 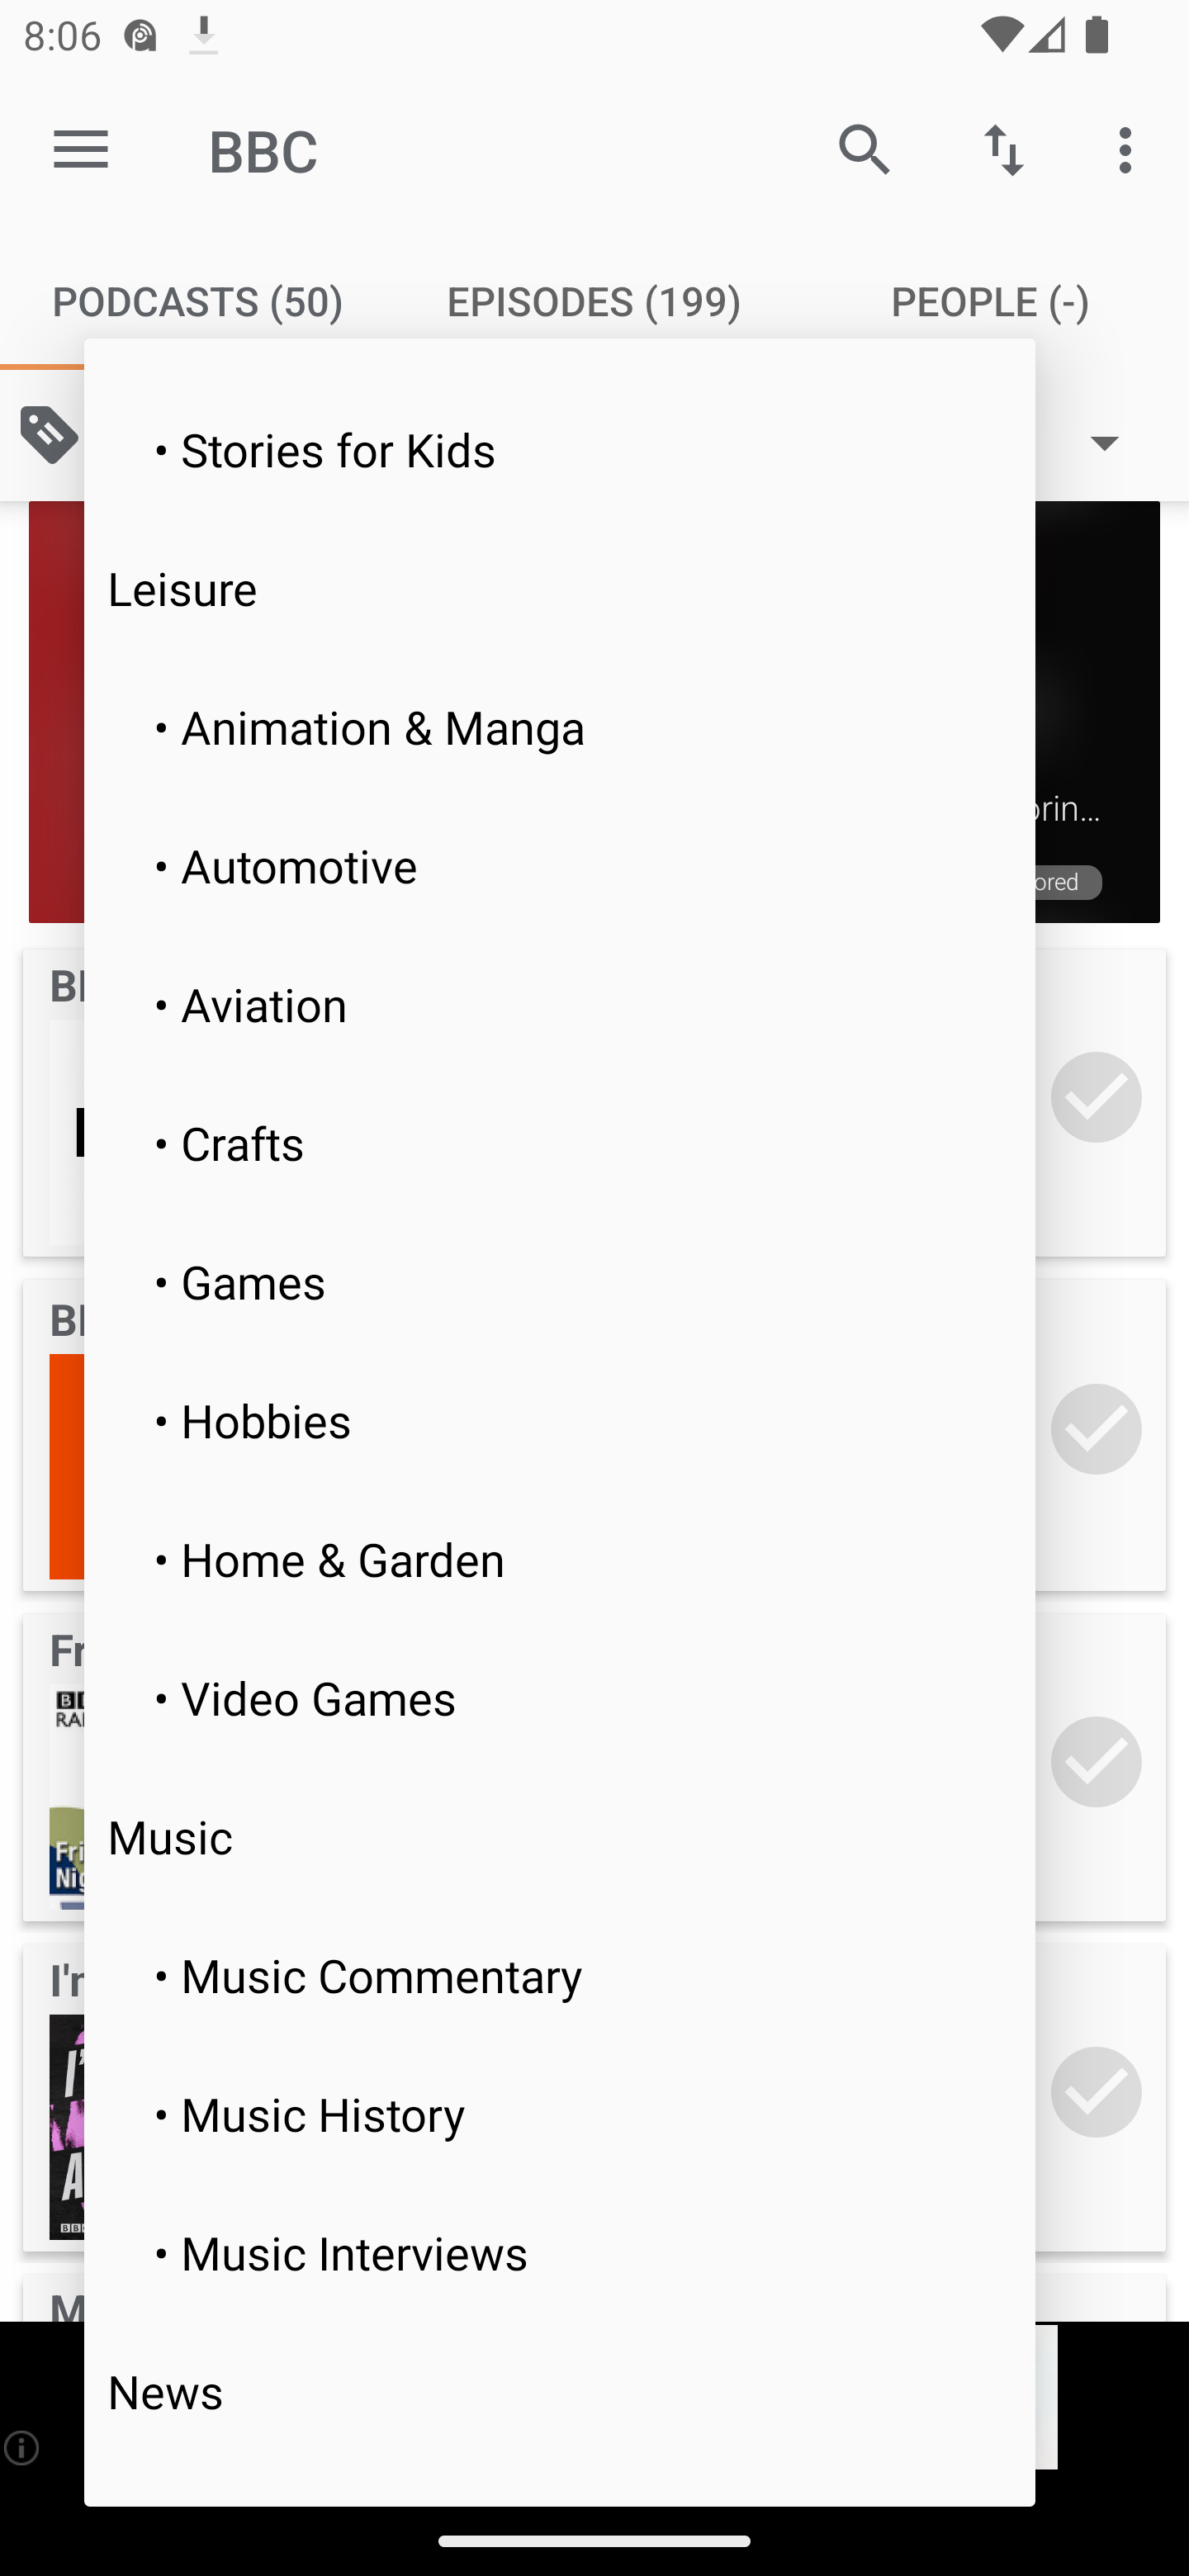 What do you see at coordinates (560, 2114) in the screenshot?
I see `    • Music History` at bounding box center [560, 2114].